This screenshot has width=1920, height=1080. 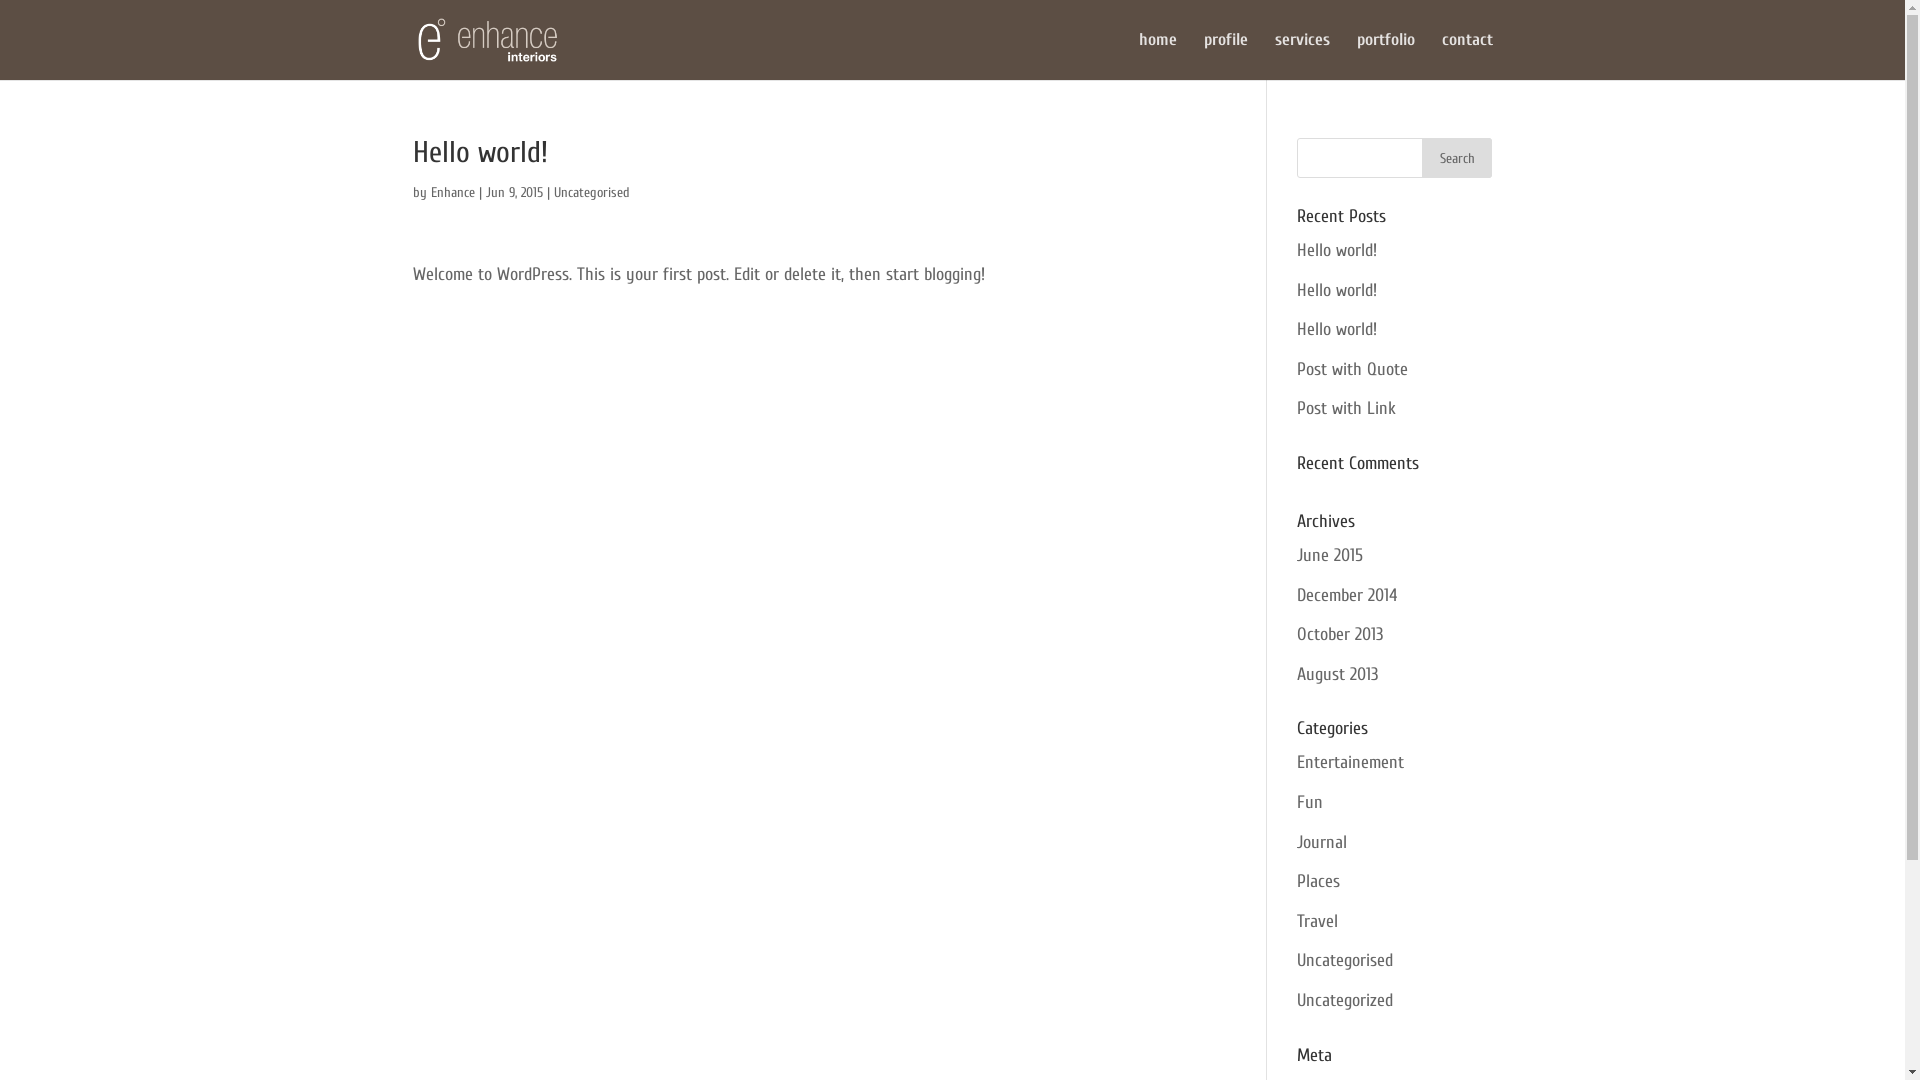 I want to click on Journal, so click(x=1322, y=842).